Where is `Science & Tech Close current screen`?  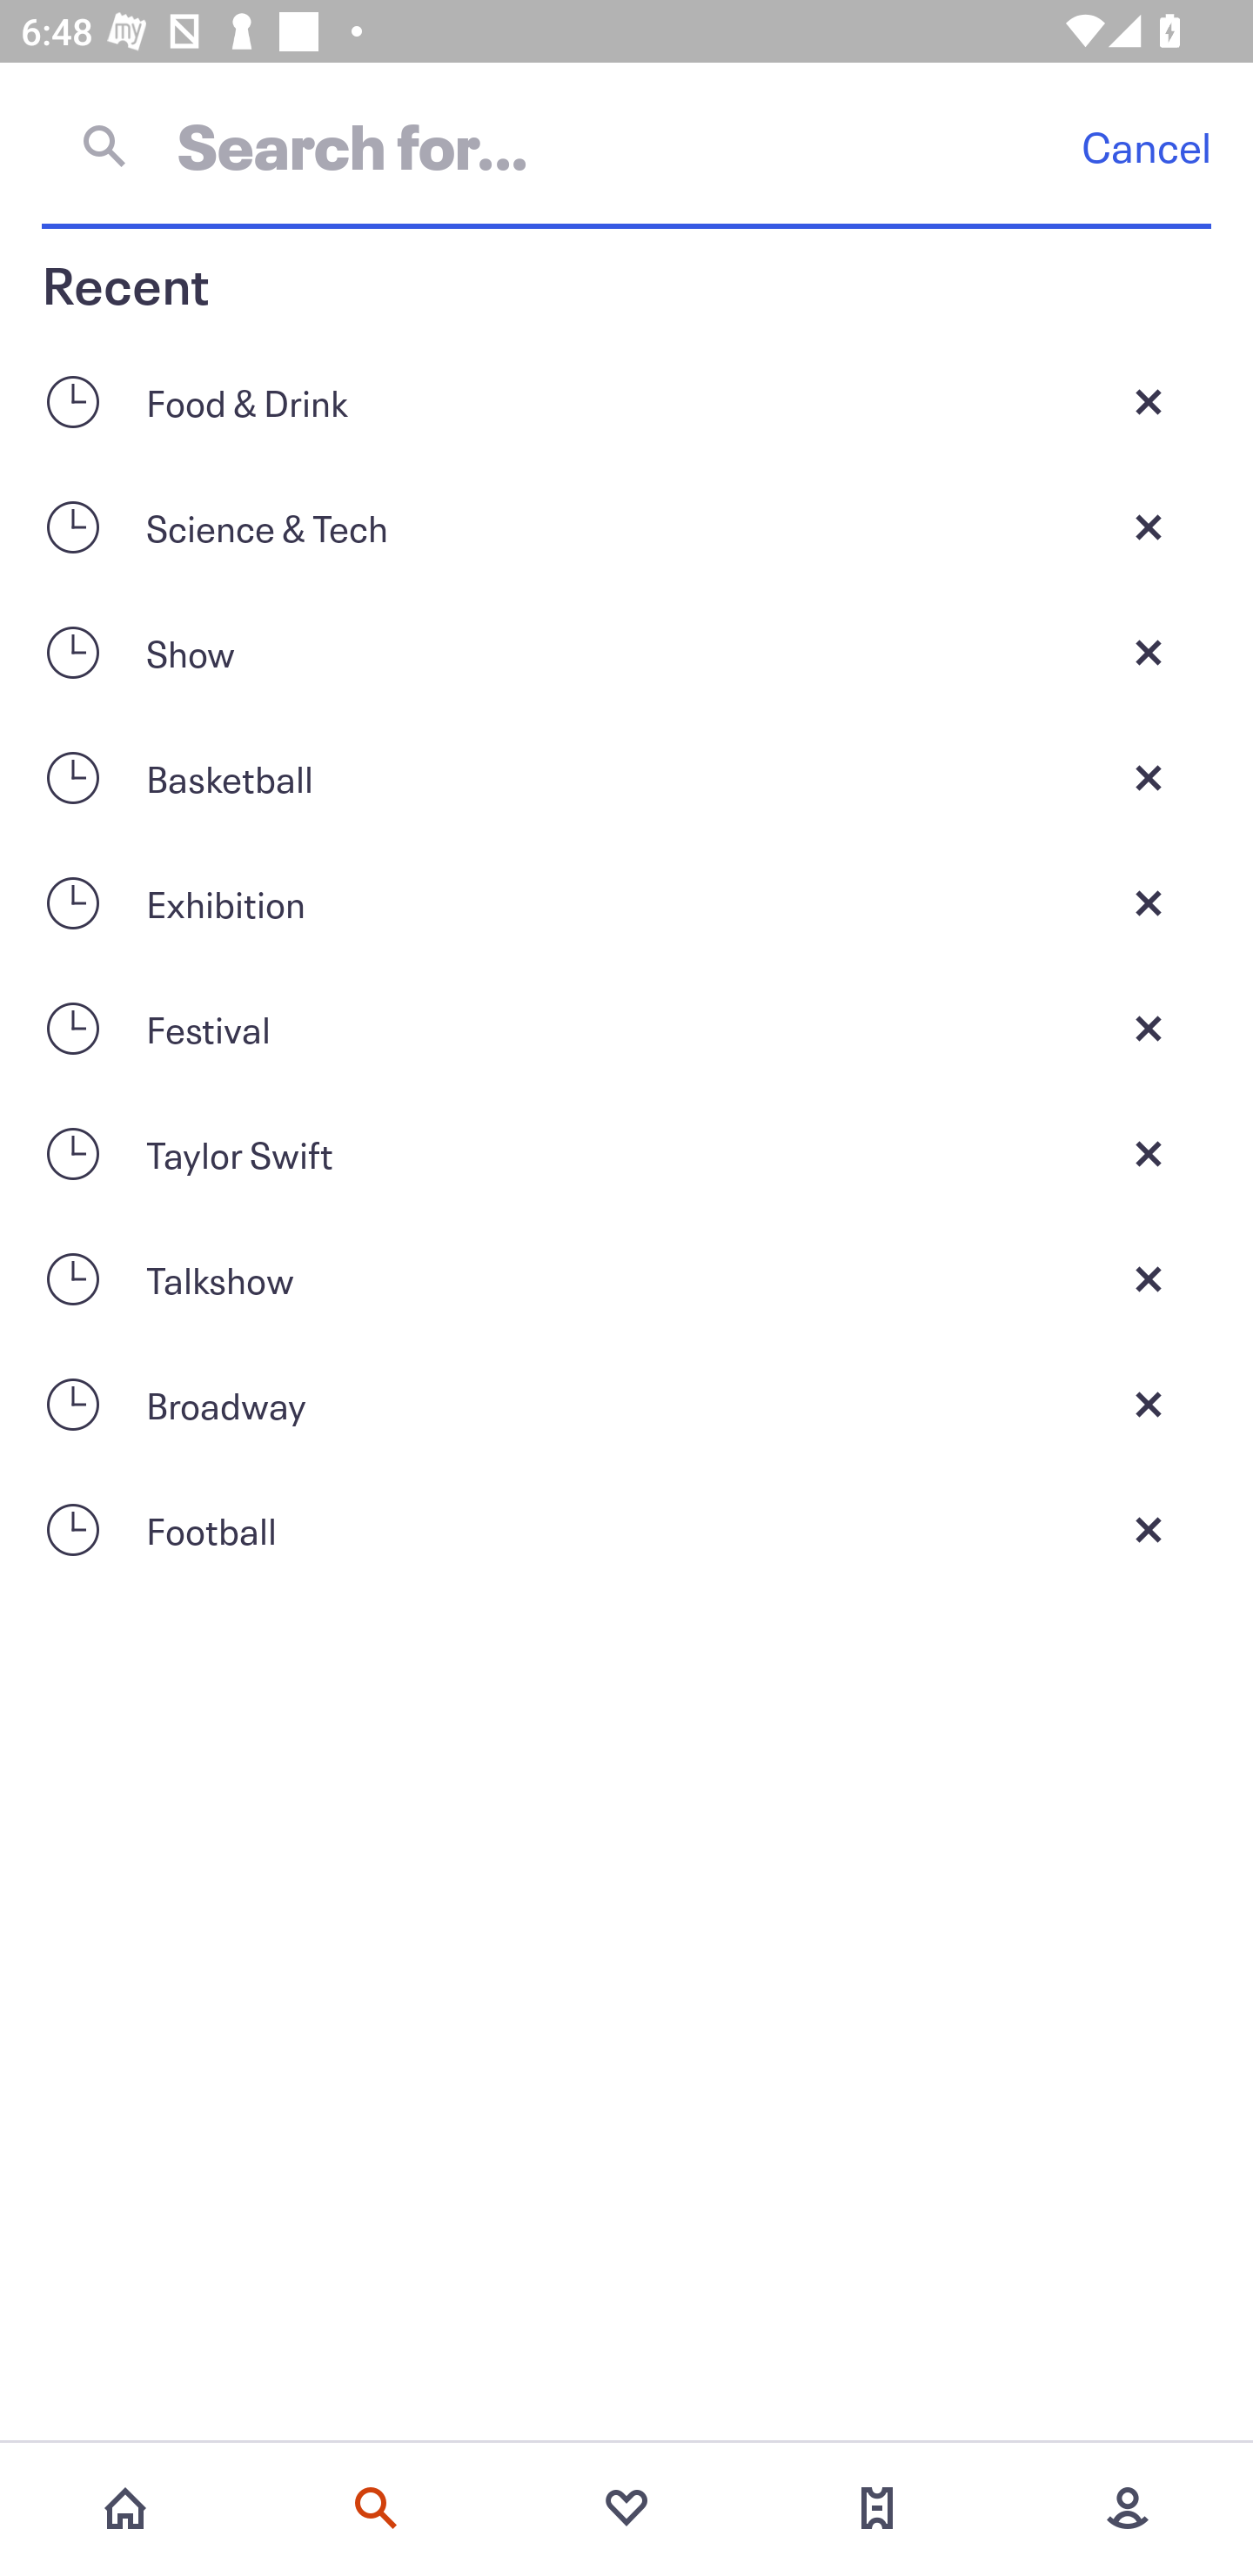
Science & Tech Close current screen is located at coordinates (626, 526).